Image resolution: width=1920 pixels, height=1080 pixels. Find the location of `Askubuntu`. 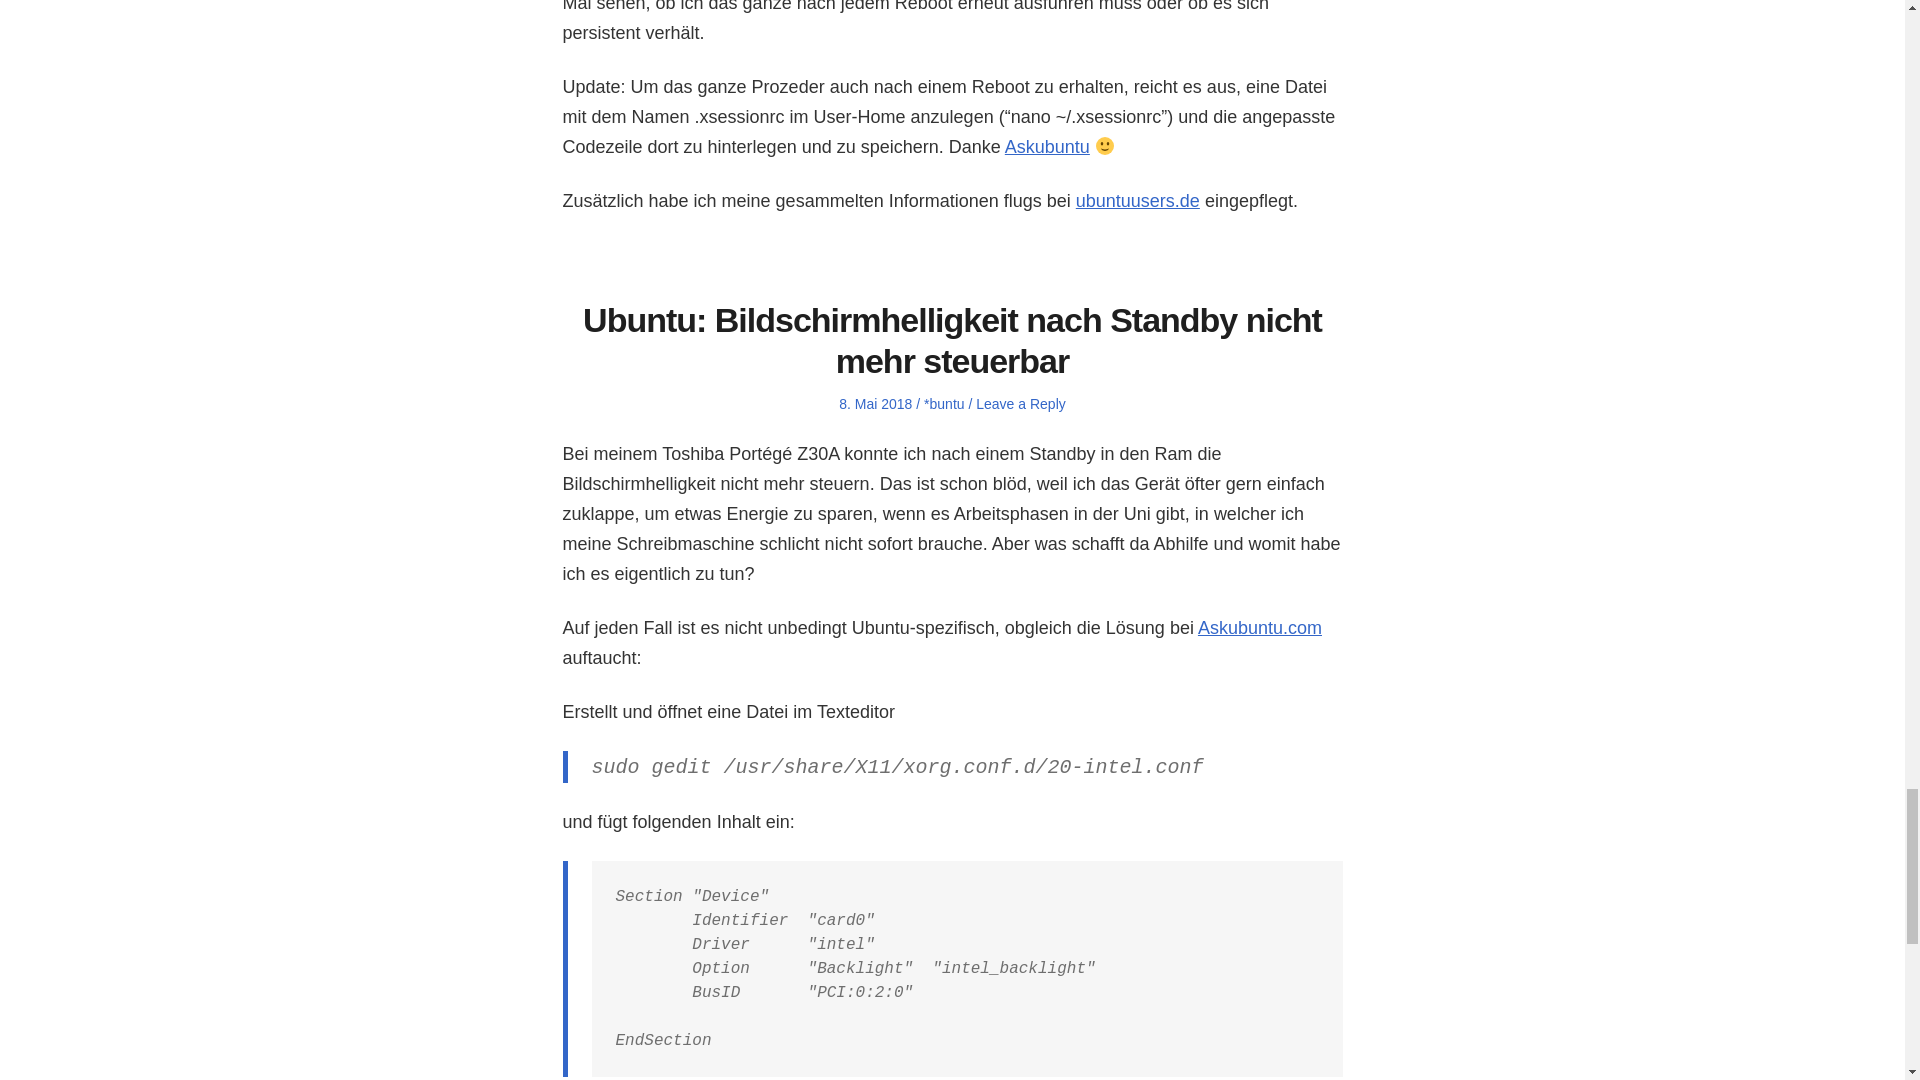

Askubuntu is located at coordinates (1047, 146).